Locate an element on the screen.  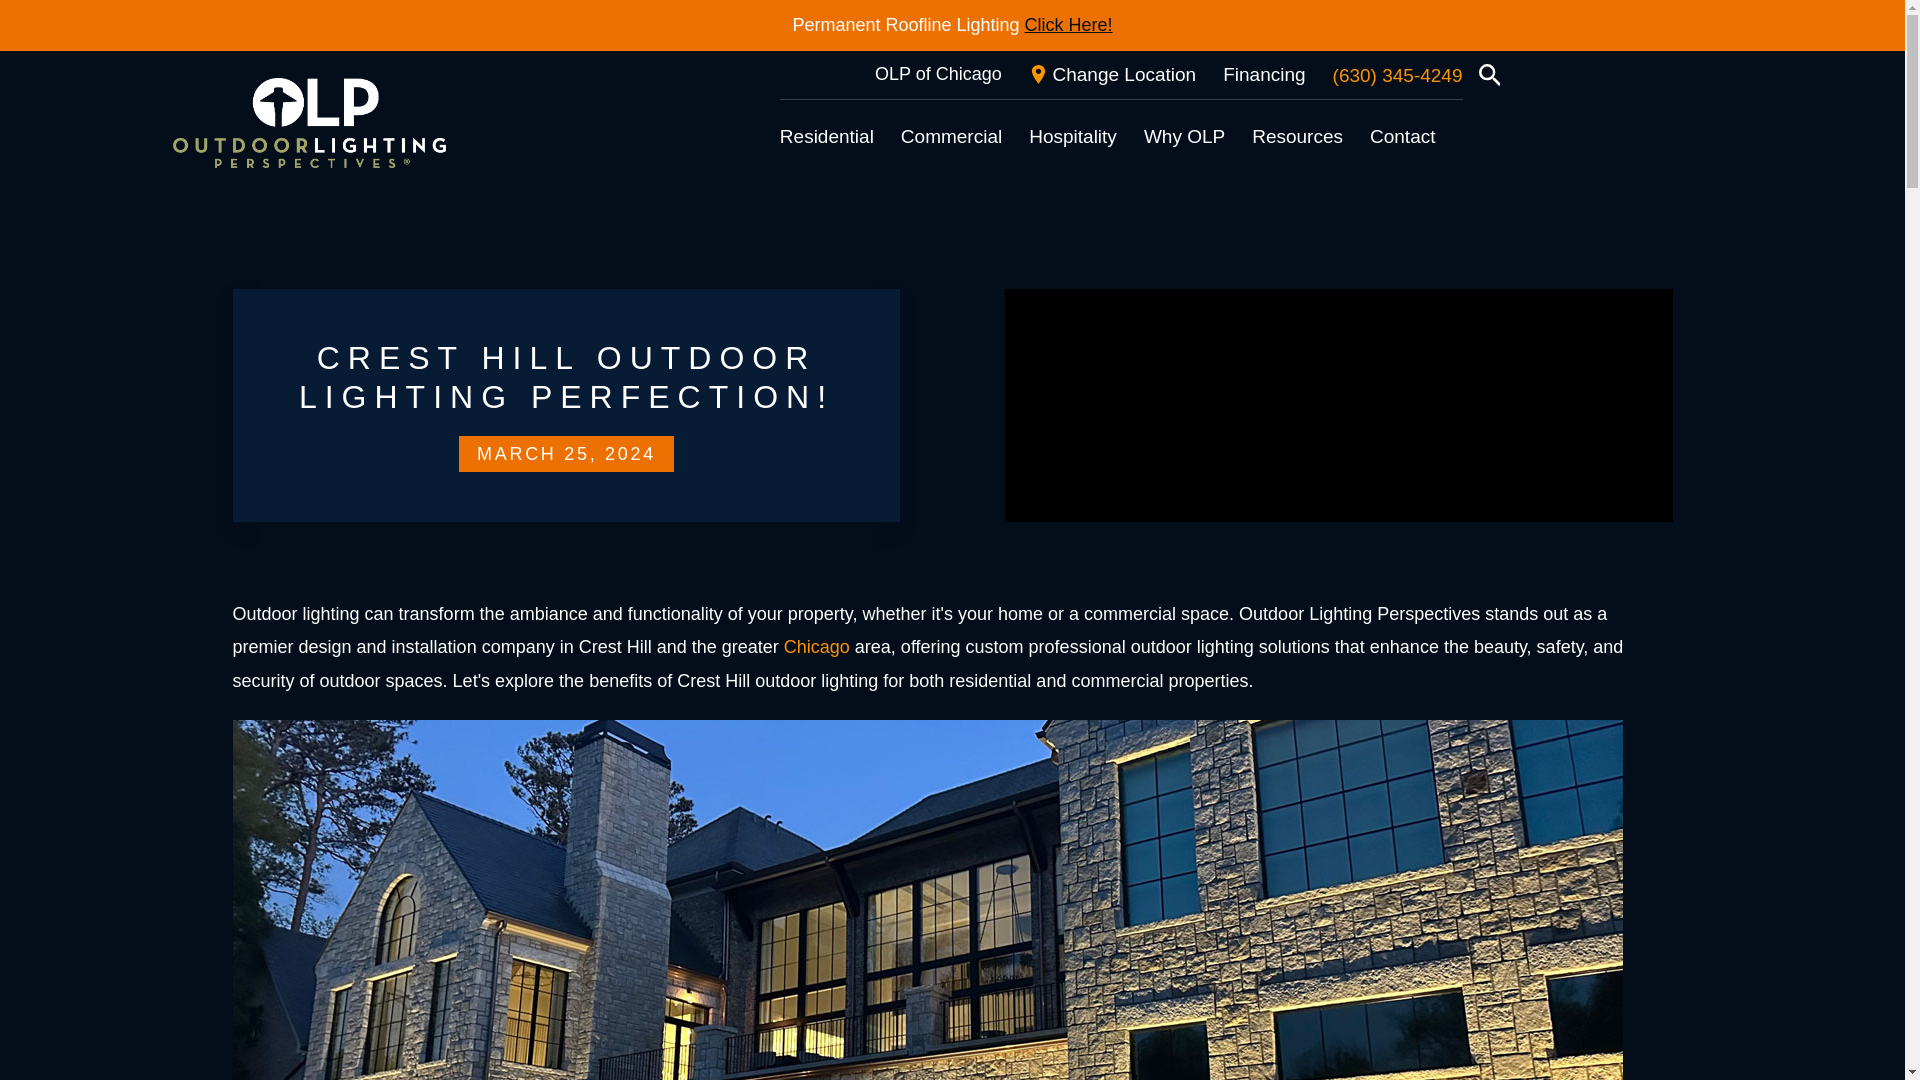
Change Location is located at coordinates (1112, 74).